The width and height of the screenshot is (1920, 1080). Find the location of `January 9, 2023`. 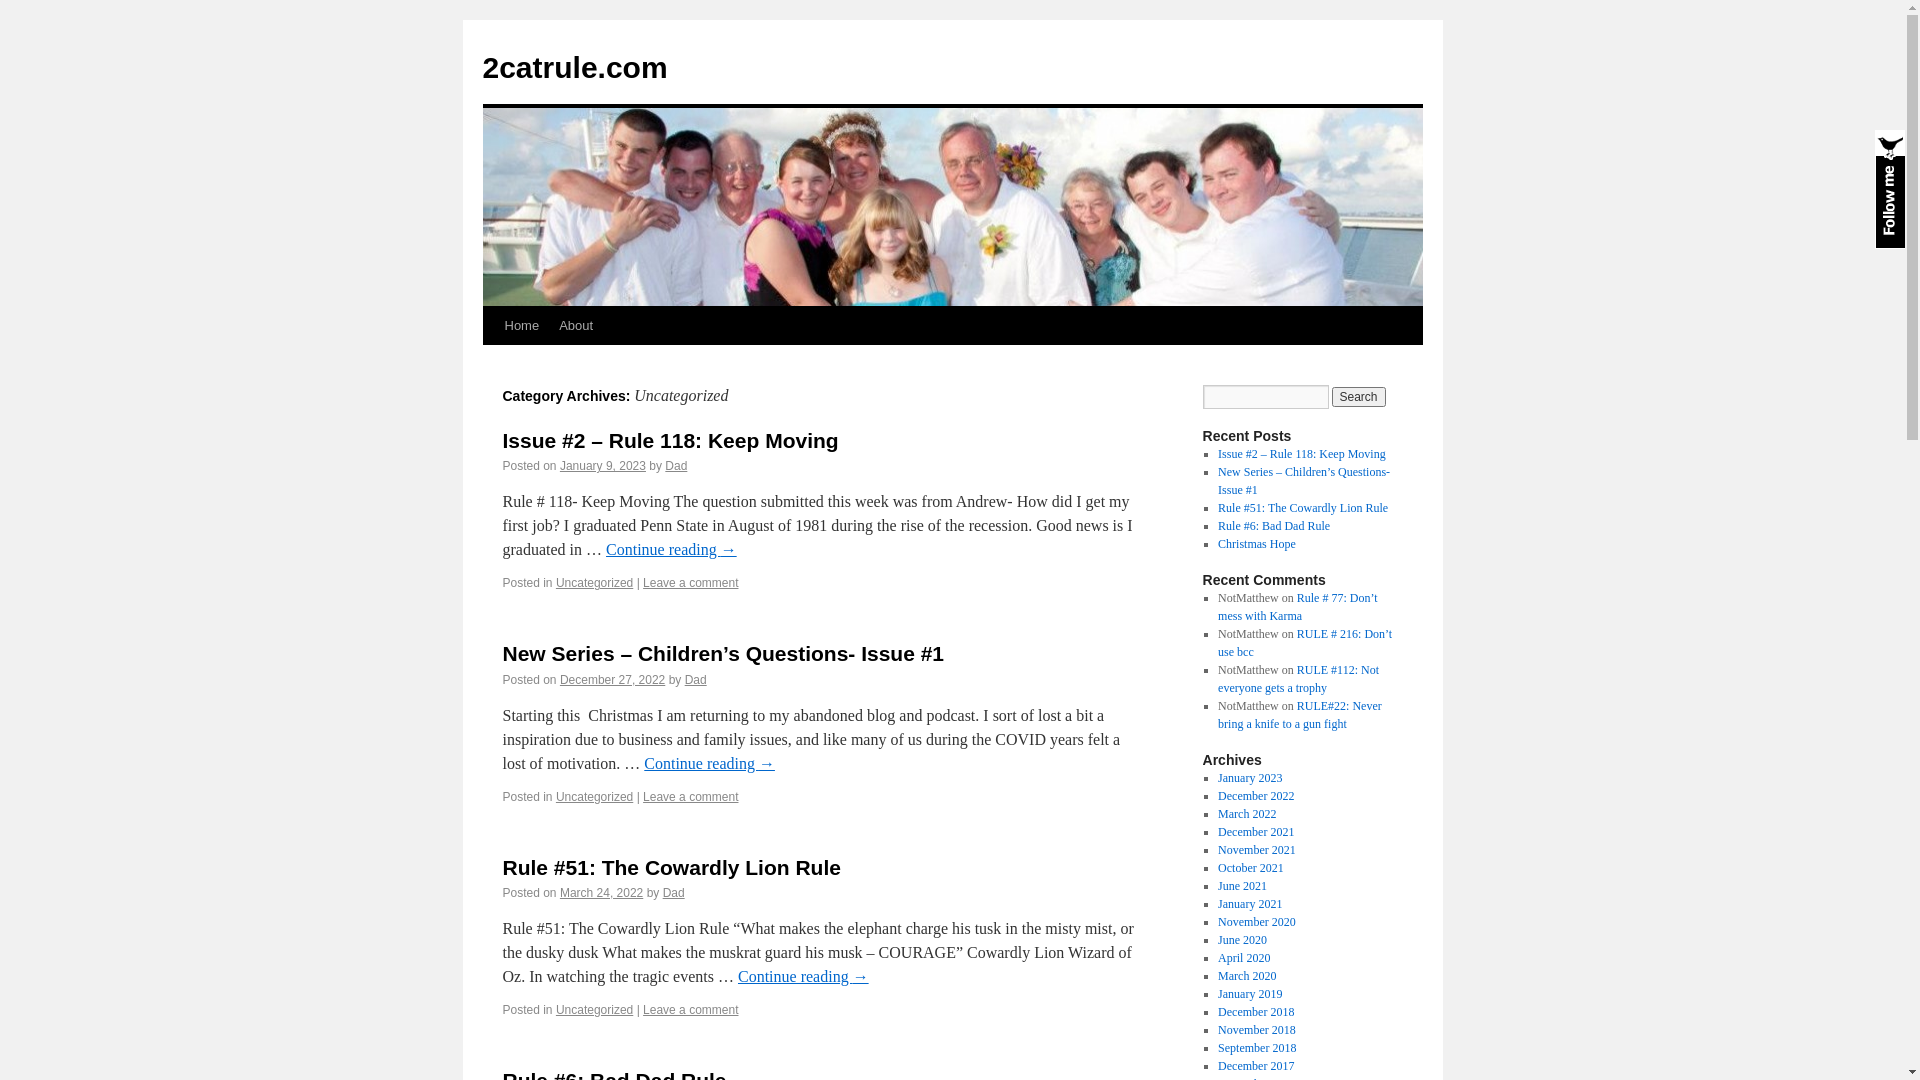

January 9, 2023 is located at coordinates (603, 466).